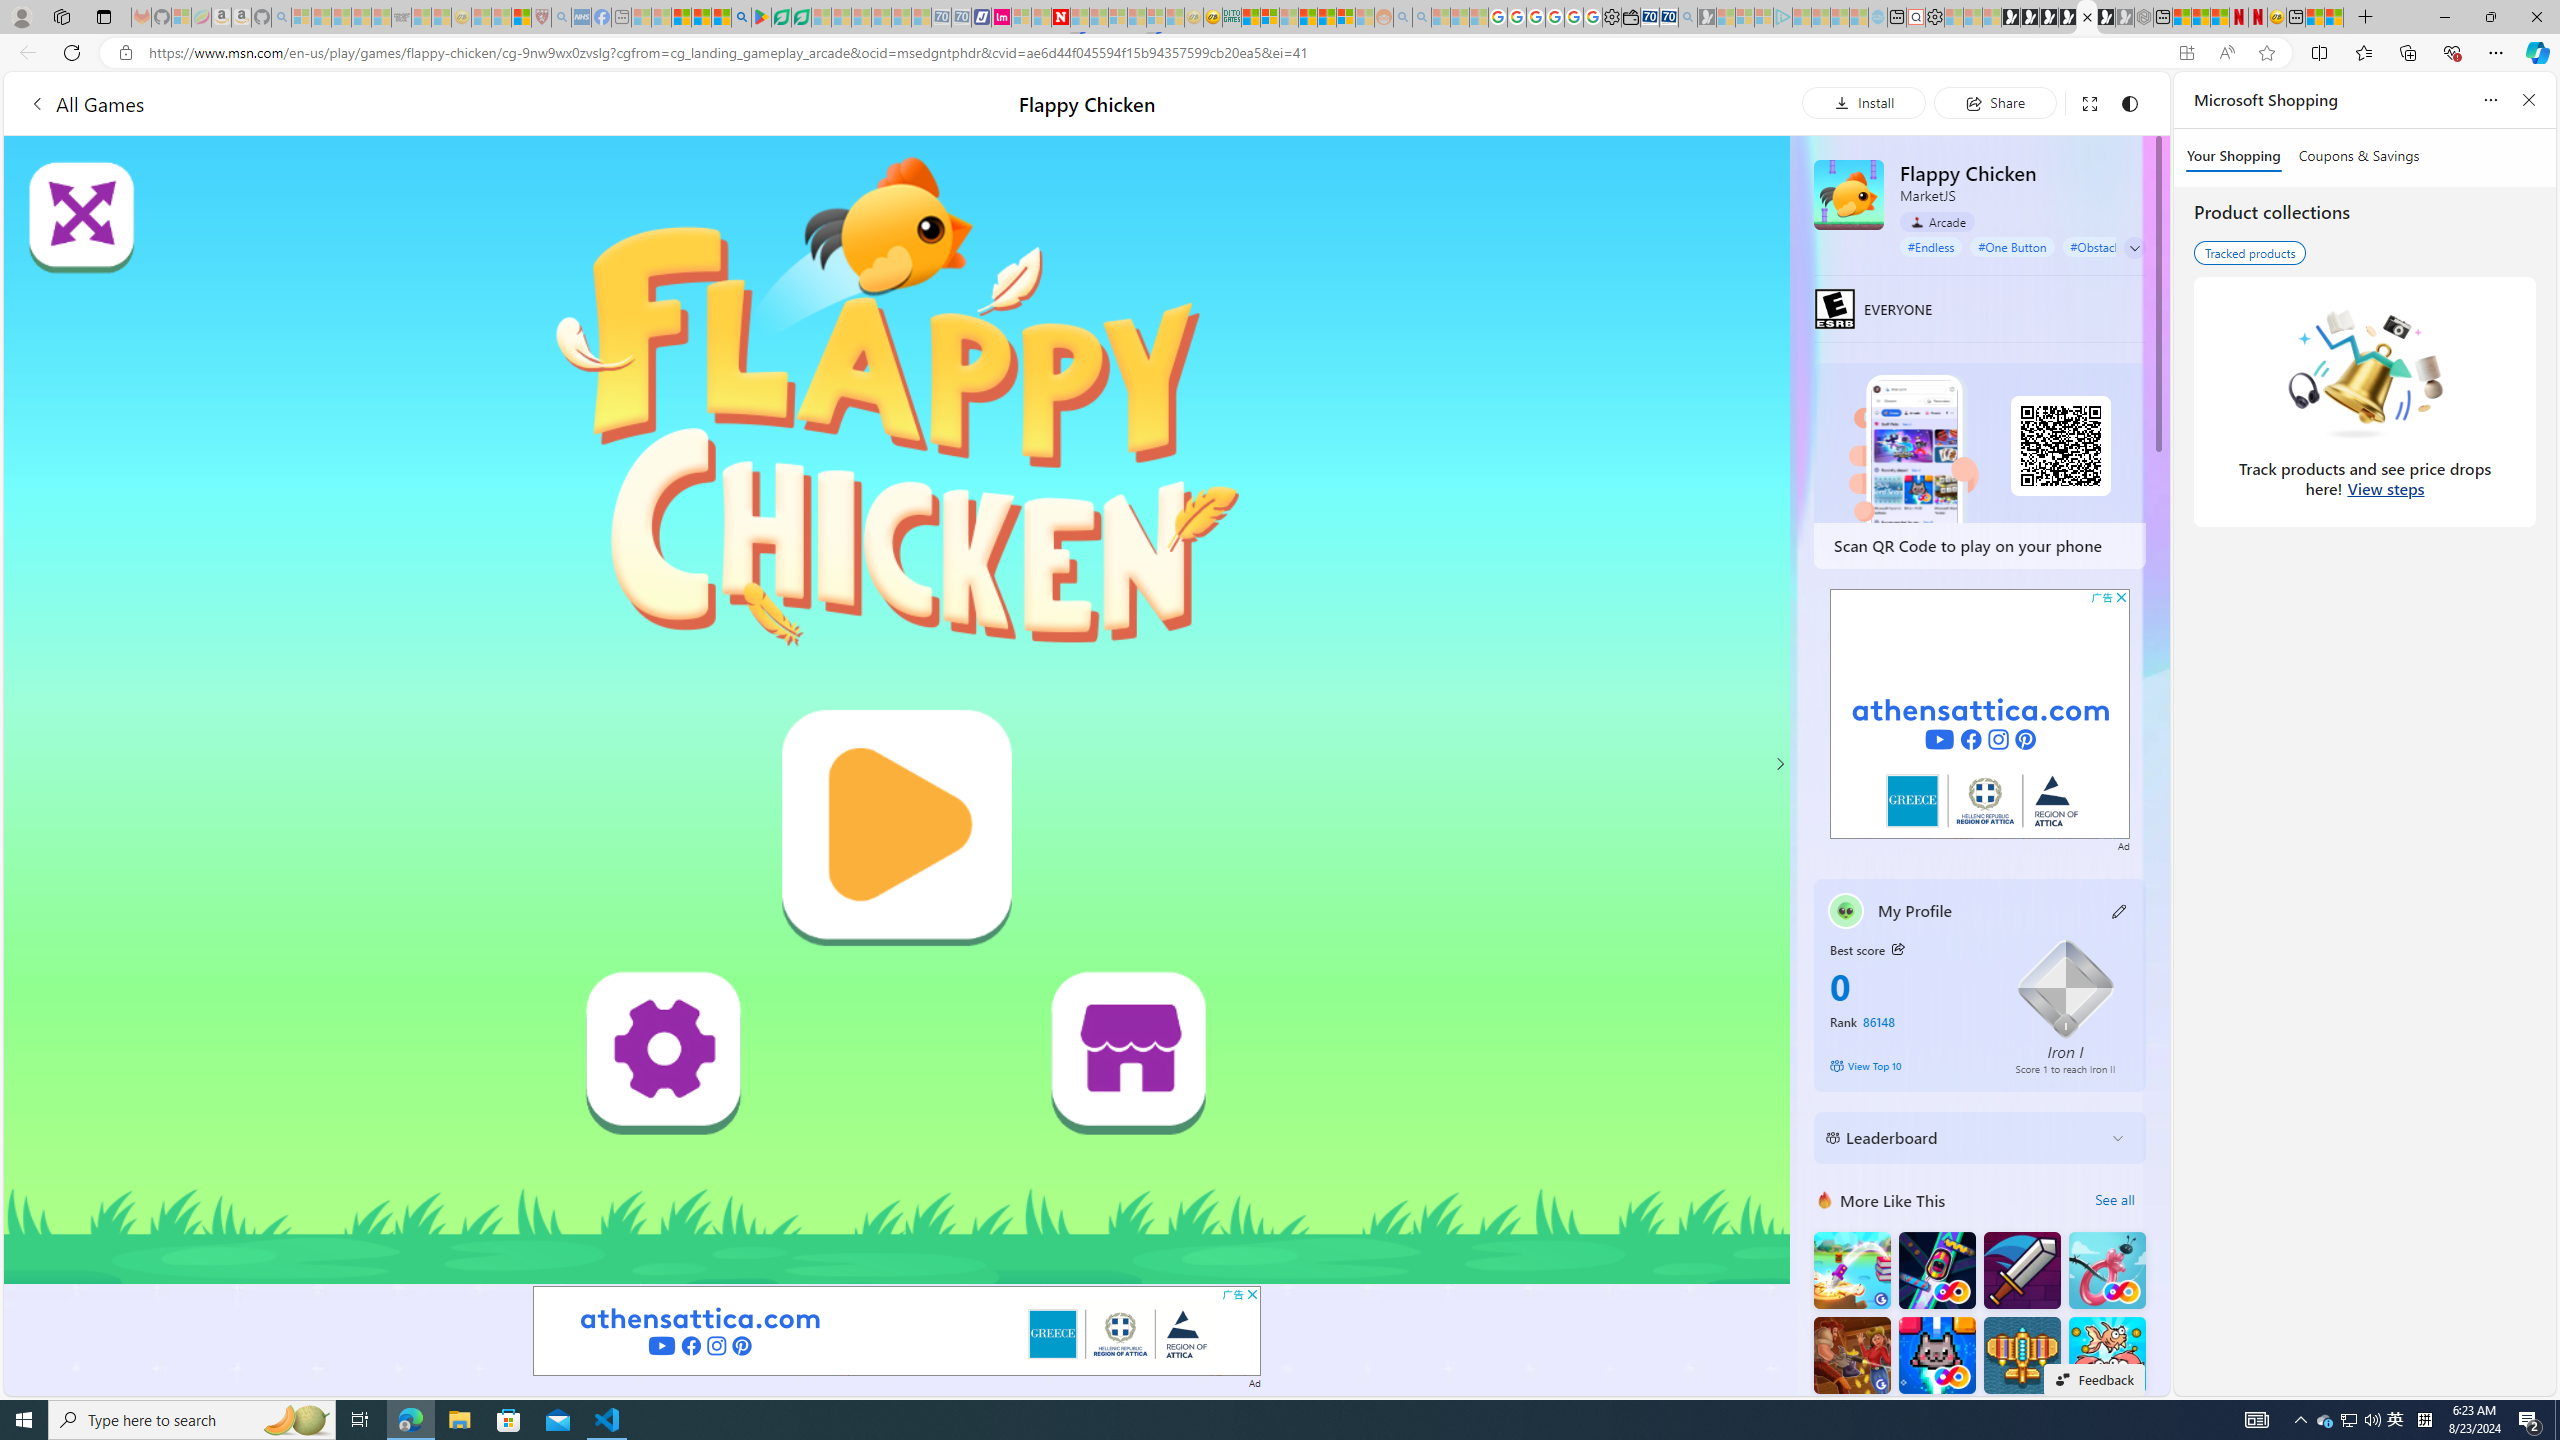 Image resolution: width=2560 pixels, height=1440 pixels. I want to click on All Games, so click(86, 103).